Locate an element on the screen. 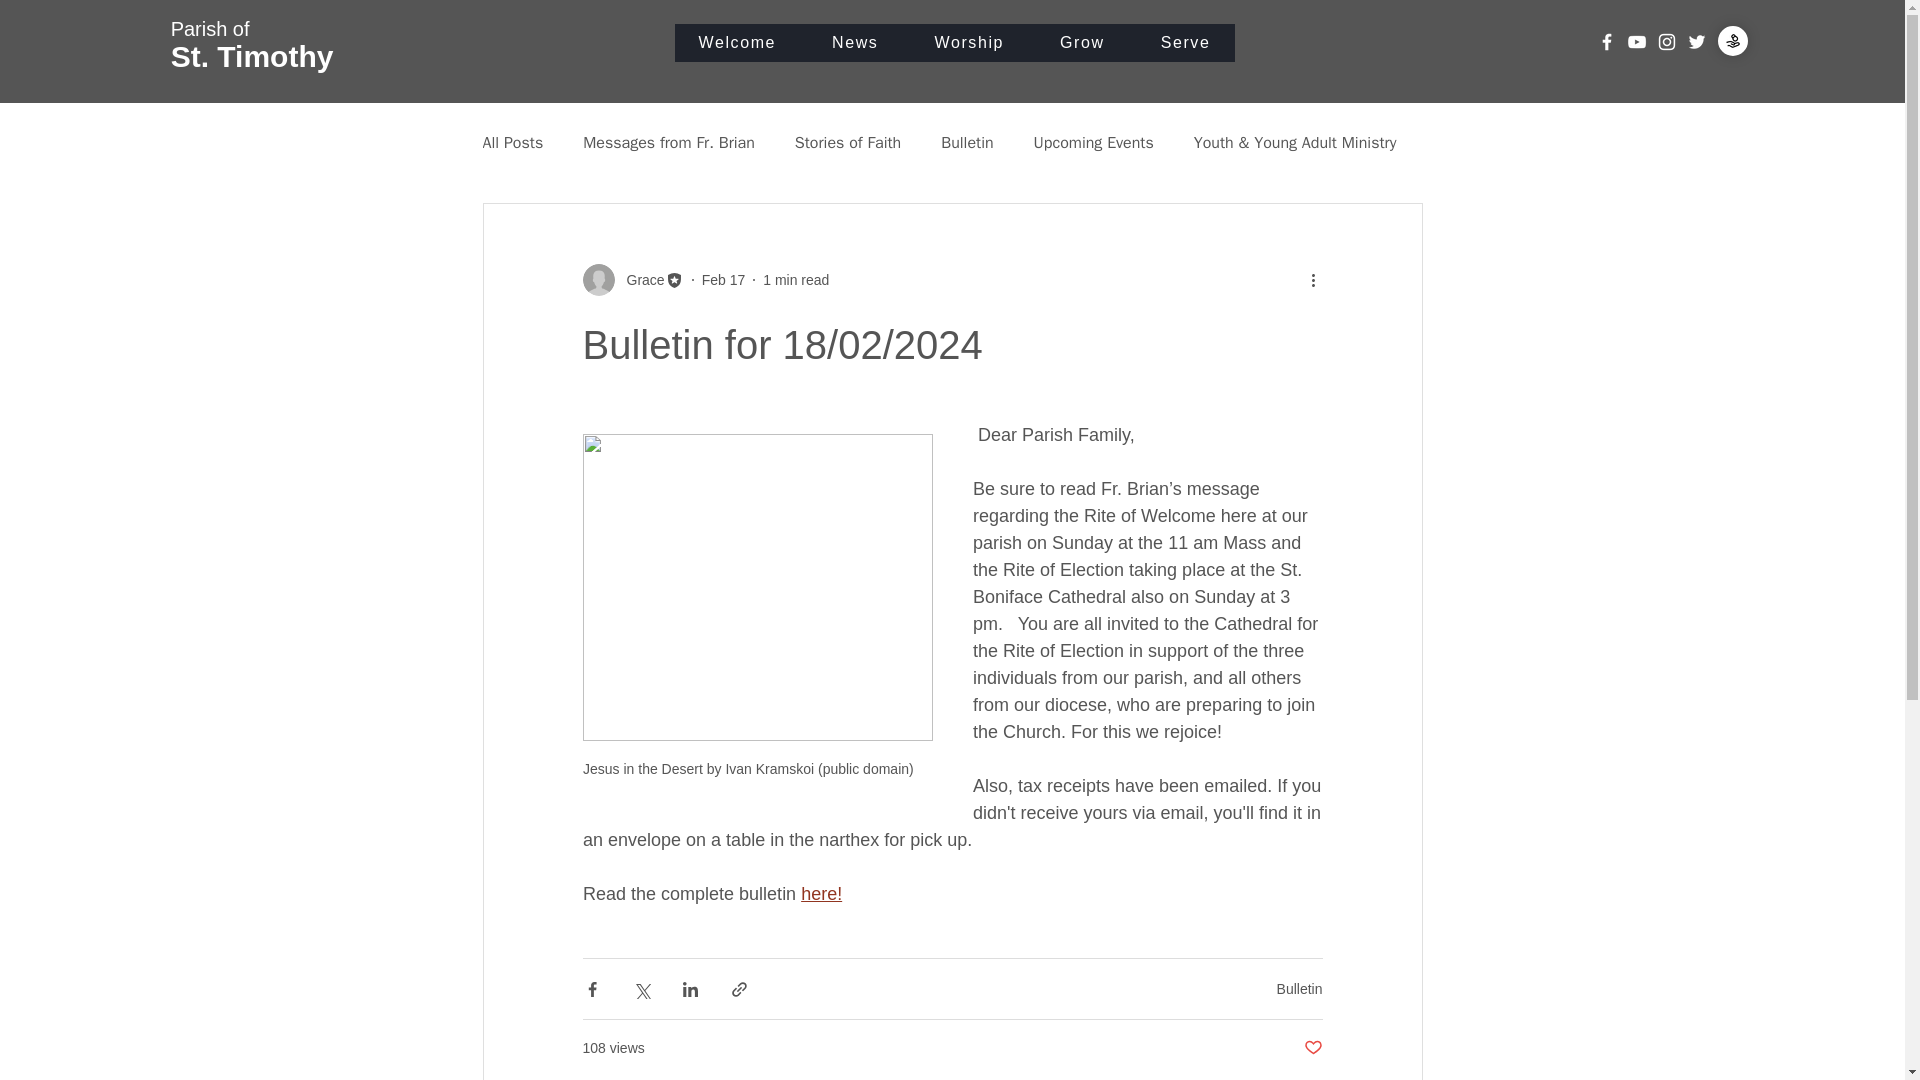 The height and width of the screenshot is (1080, 1920). Feb 17 is located at coordinates (724, 280).